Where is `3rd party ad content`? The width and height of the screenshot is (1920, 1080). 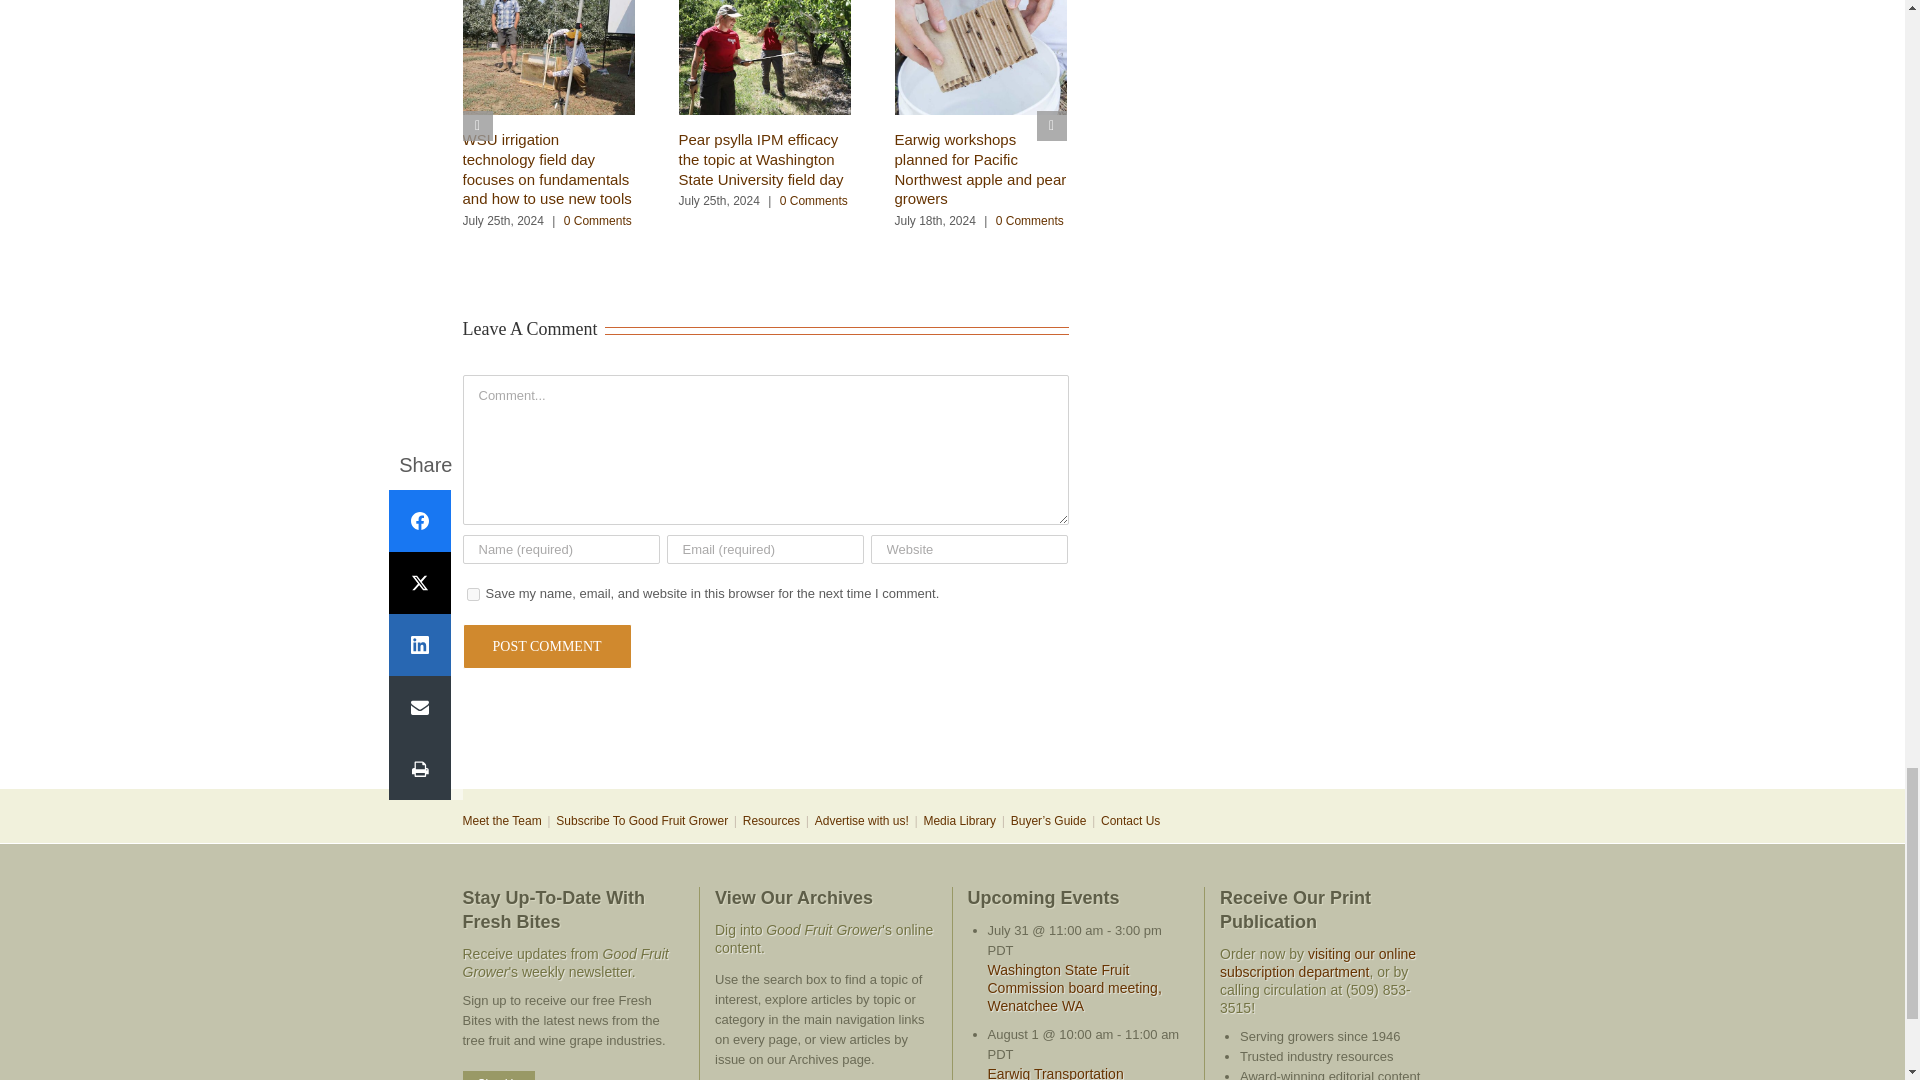
3rd party ad content is located at coordinates (951, 722).